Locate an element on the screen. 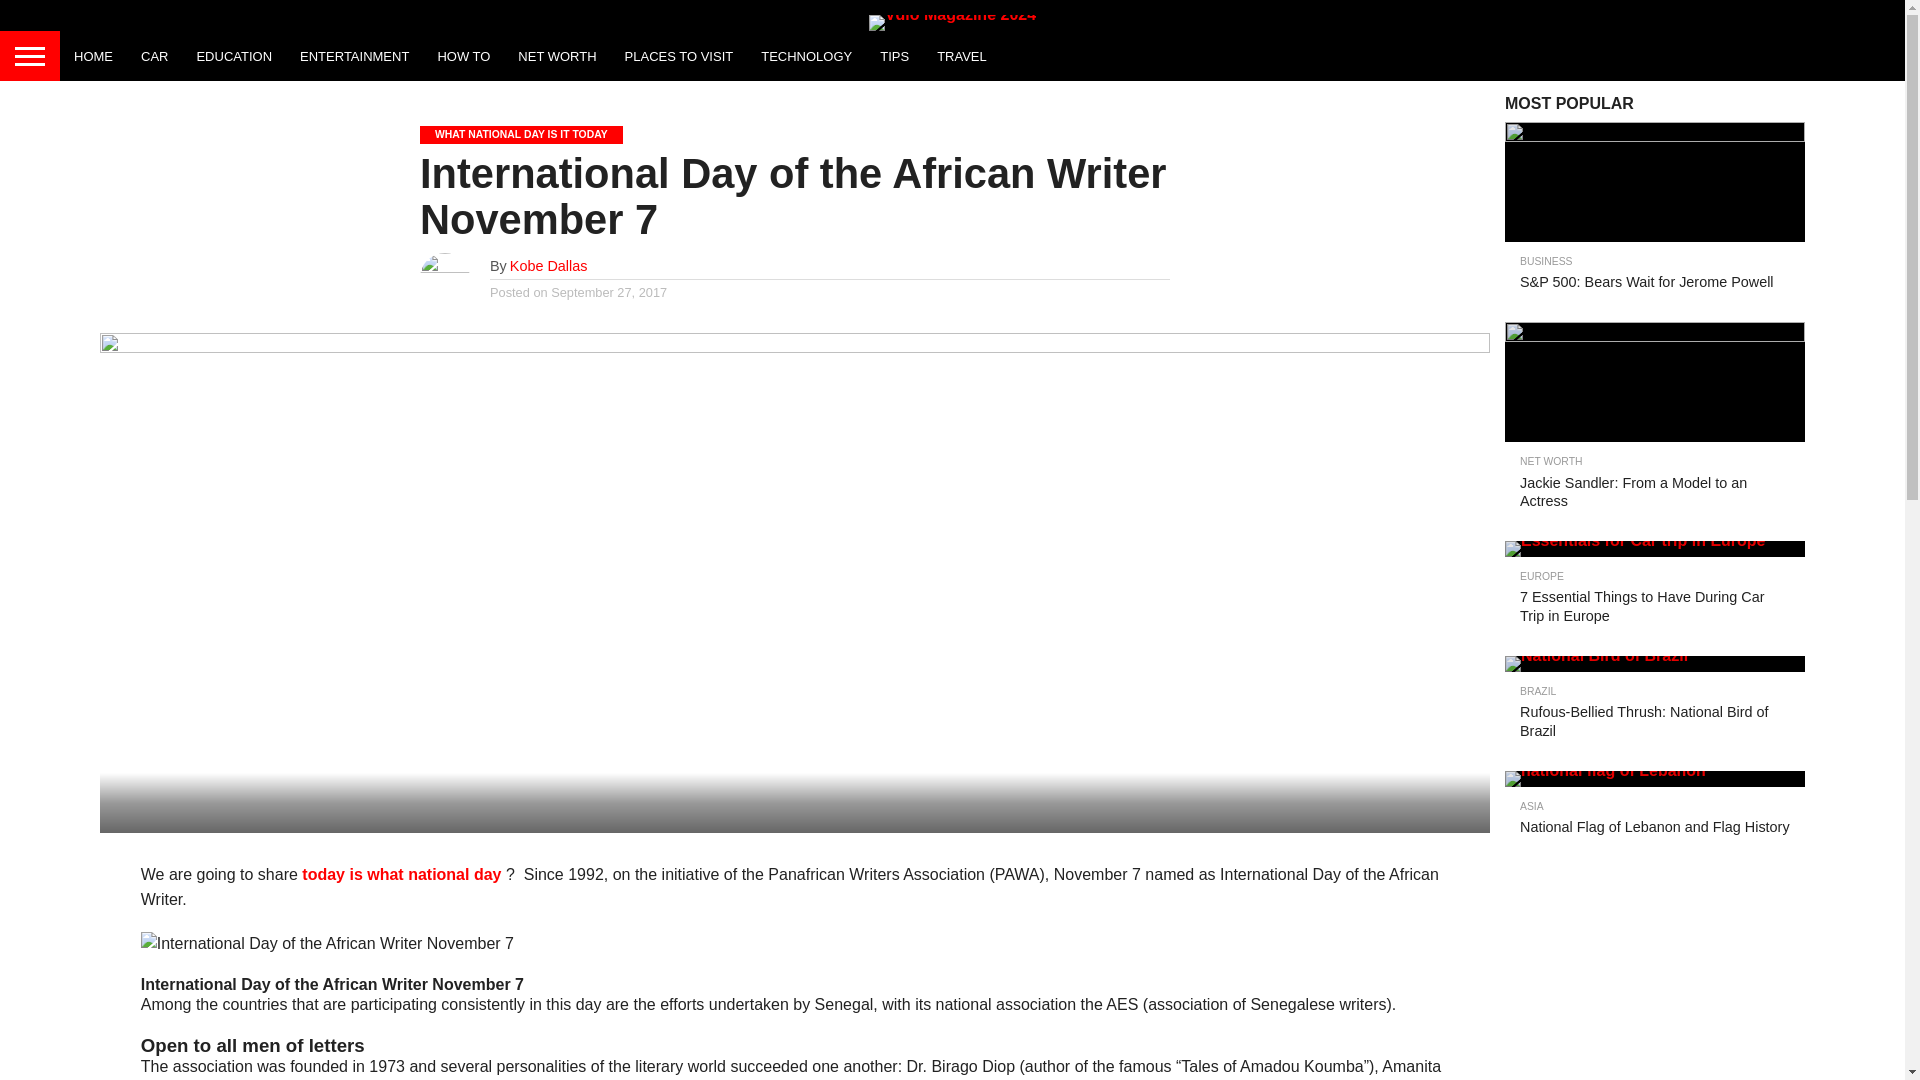  HOW TO is located at coordinates (462, 56).